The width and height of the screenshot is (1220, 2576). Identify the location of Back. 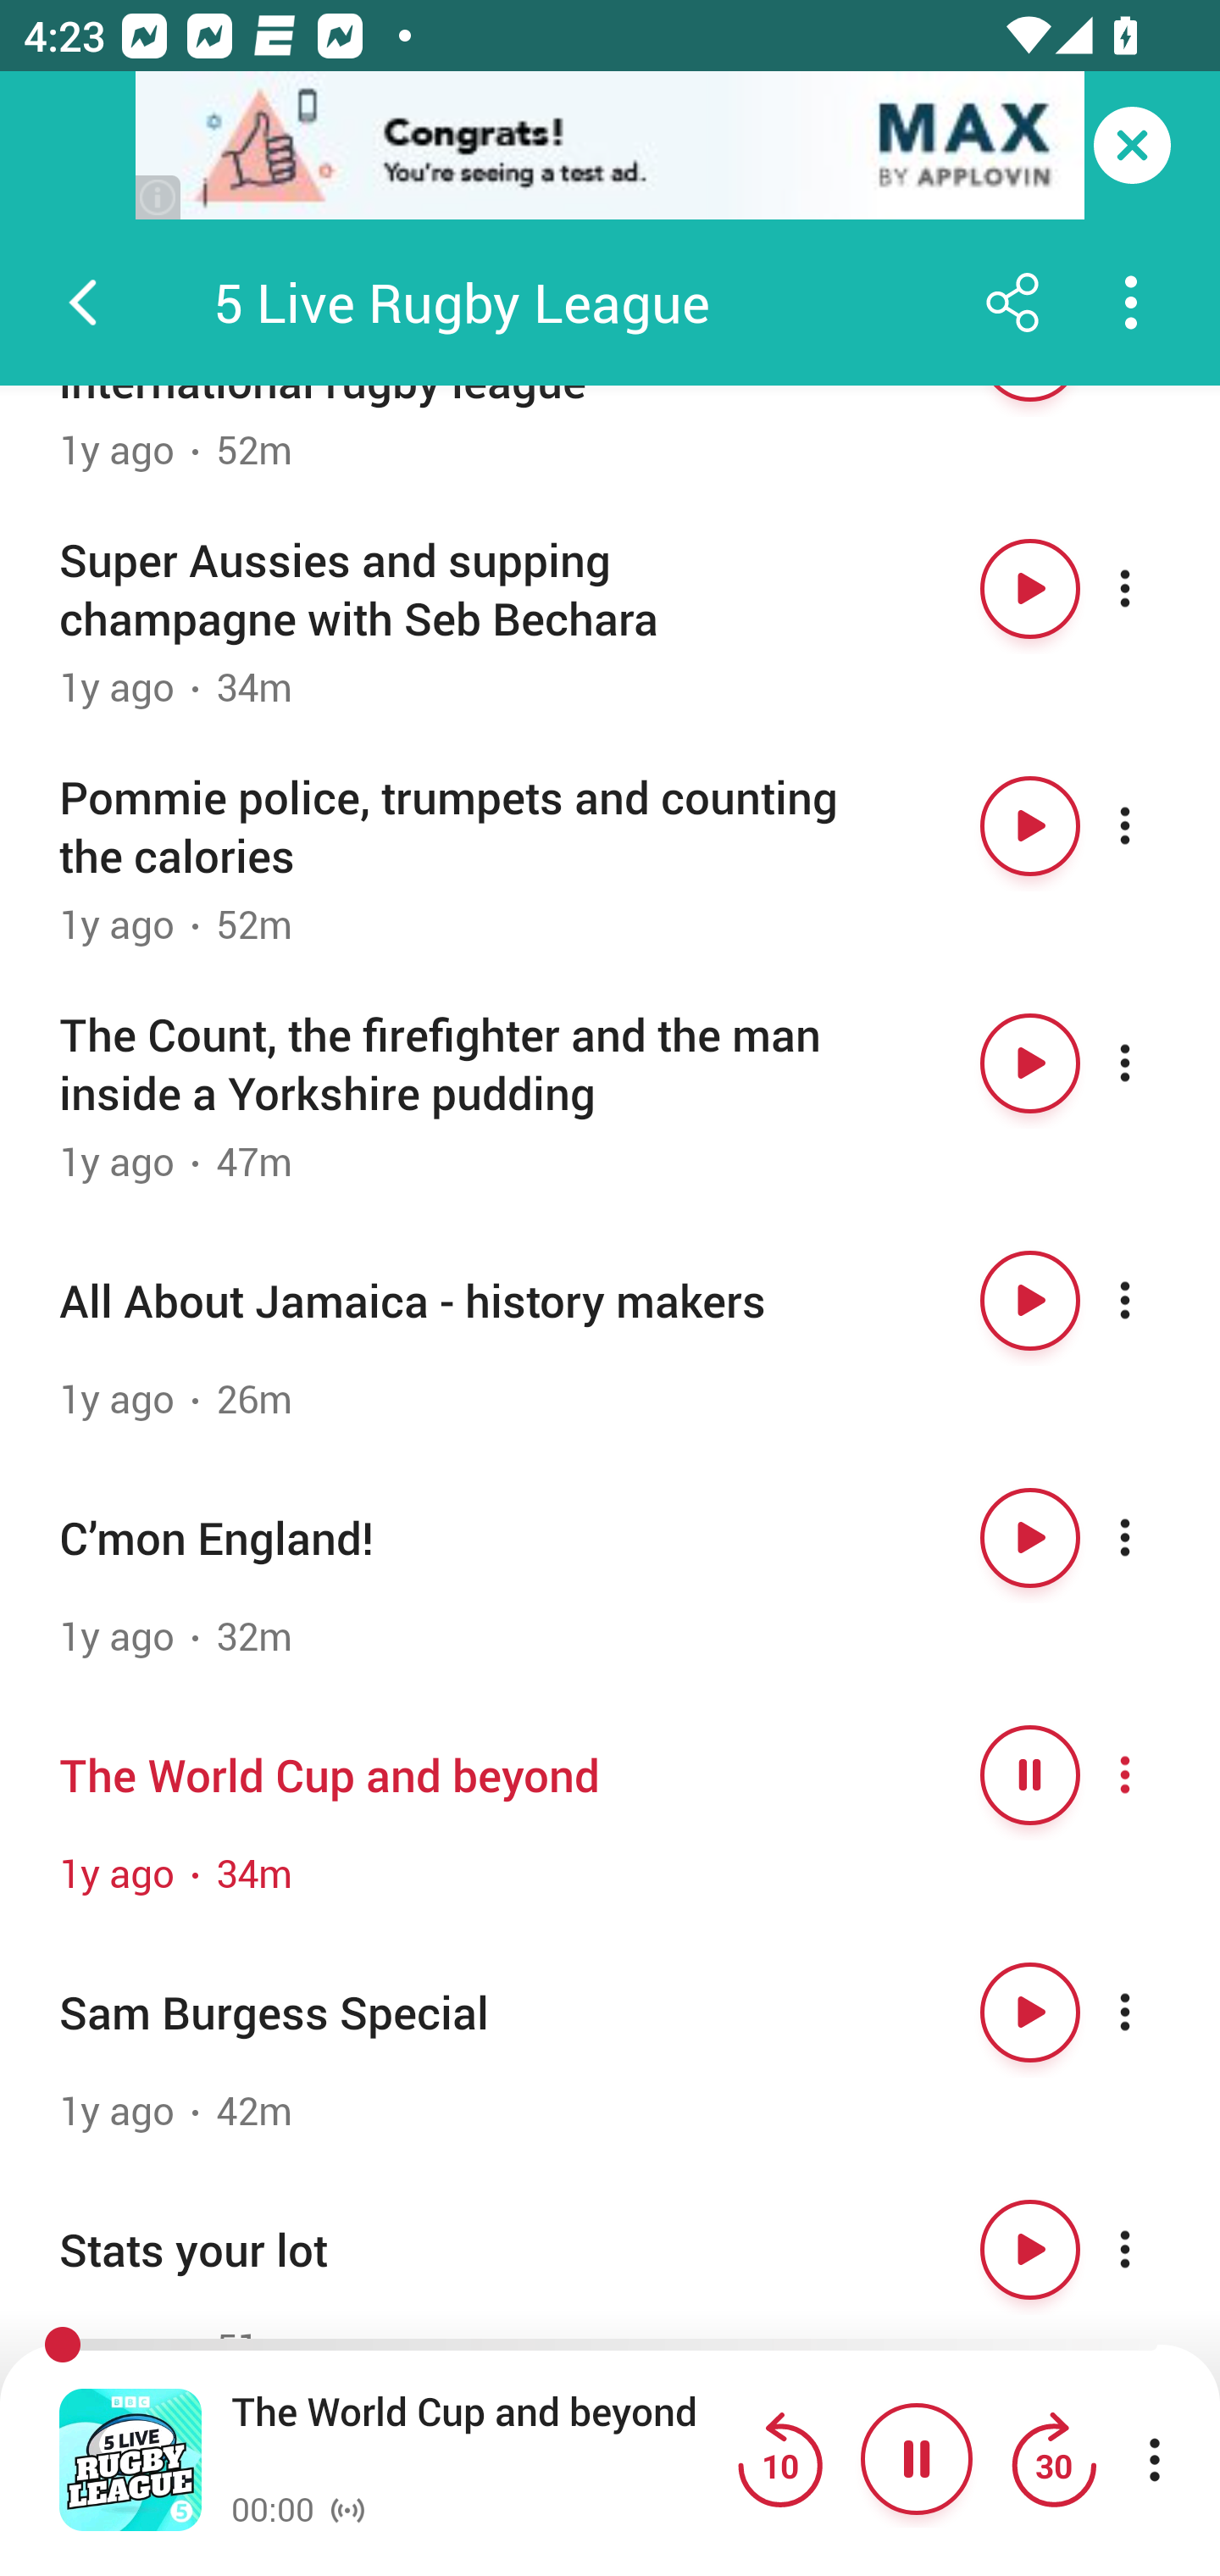
(83, 303).